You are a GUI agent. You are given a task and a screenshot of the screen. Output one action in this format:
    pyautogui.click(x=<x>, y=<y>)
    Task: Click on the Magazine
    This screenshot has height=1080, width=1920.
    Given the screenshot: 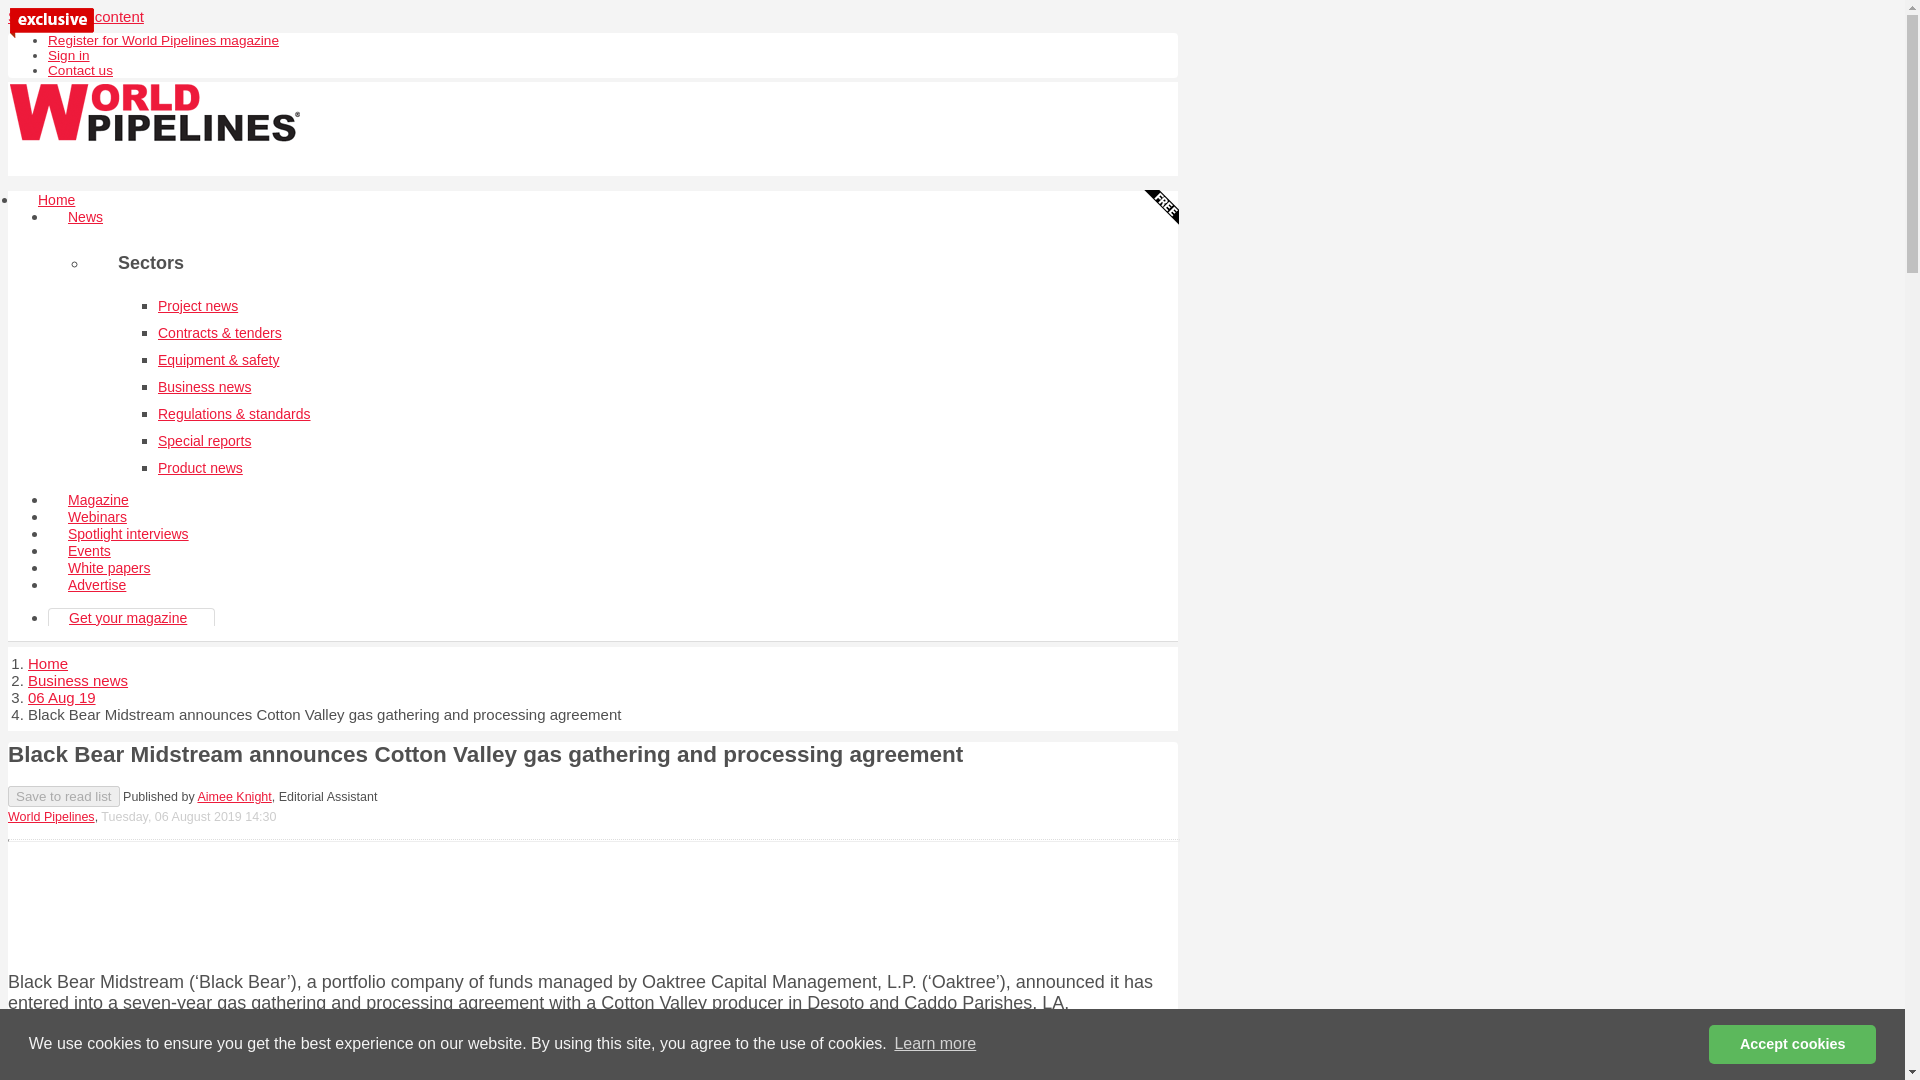 What is the action you would take?
    pyautogui.click(x=98, y=500)
    